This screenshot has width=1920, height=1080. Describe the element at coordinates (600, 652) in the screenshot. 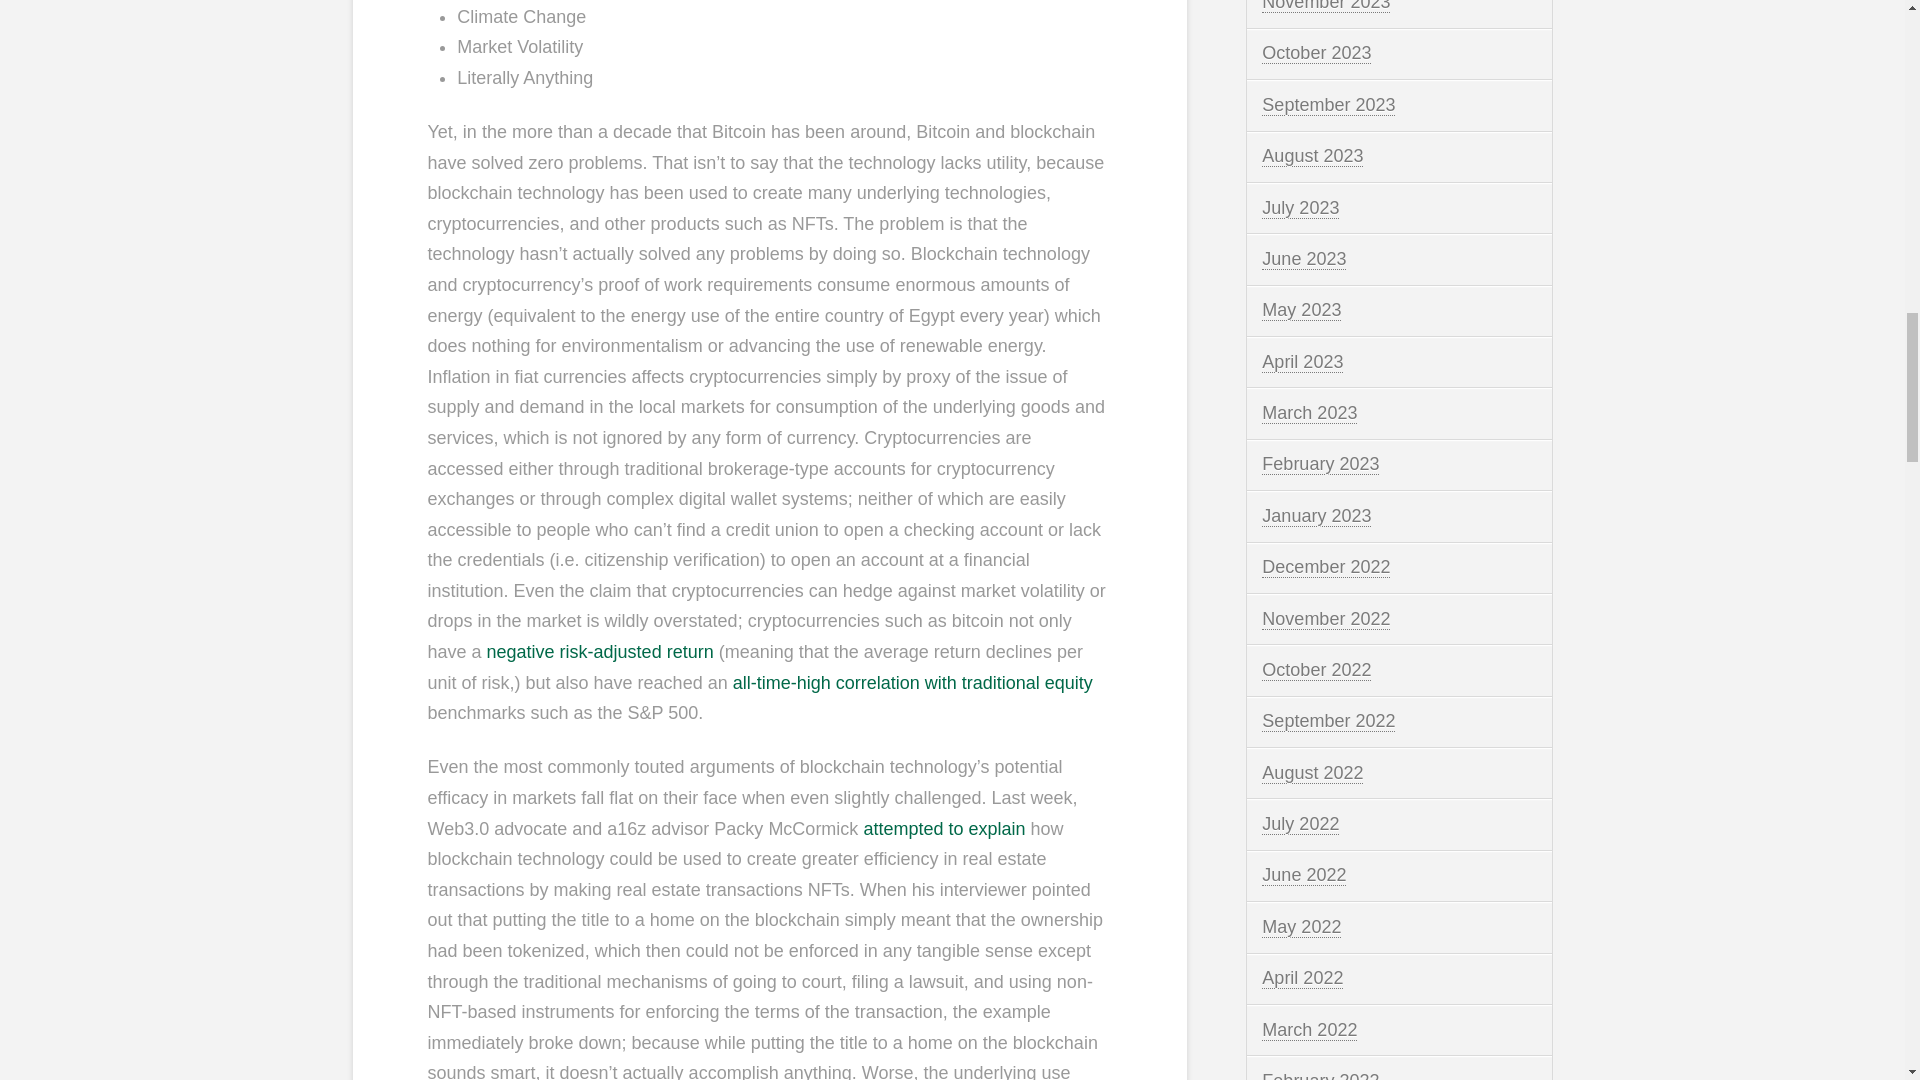

I see `negative risk-adjusted return` at that location.